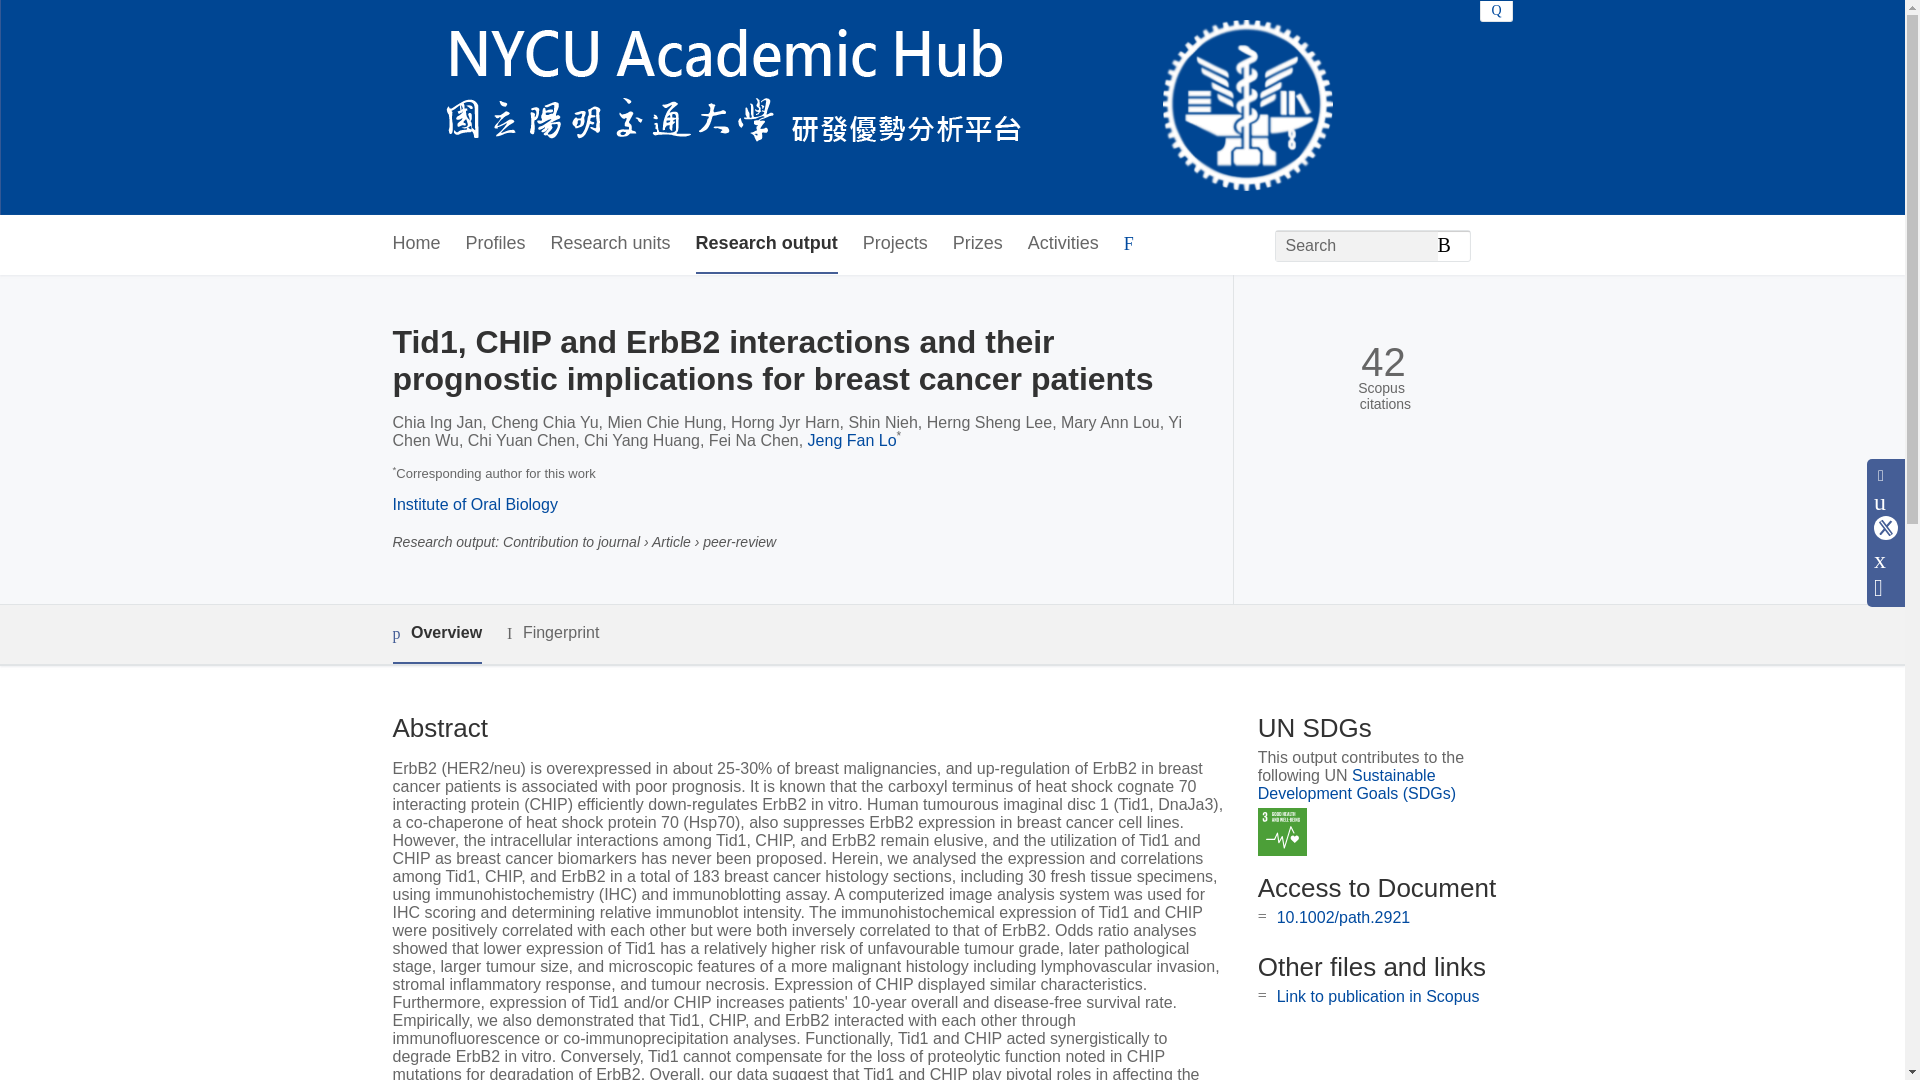  Describe the element at coordinates (1282, 832) in the screenshot. I see `SDG 3 - Good Health and Well-being` at that location.